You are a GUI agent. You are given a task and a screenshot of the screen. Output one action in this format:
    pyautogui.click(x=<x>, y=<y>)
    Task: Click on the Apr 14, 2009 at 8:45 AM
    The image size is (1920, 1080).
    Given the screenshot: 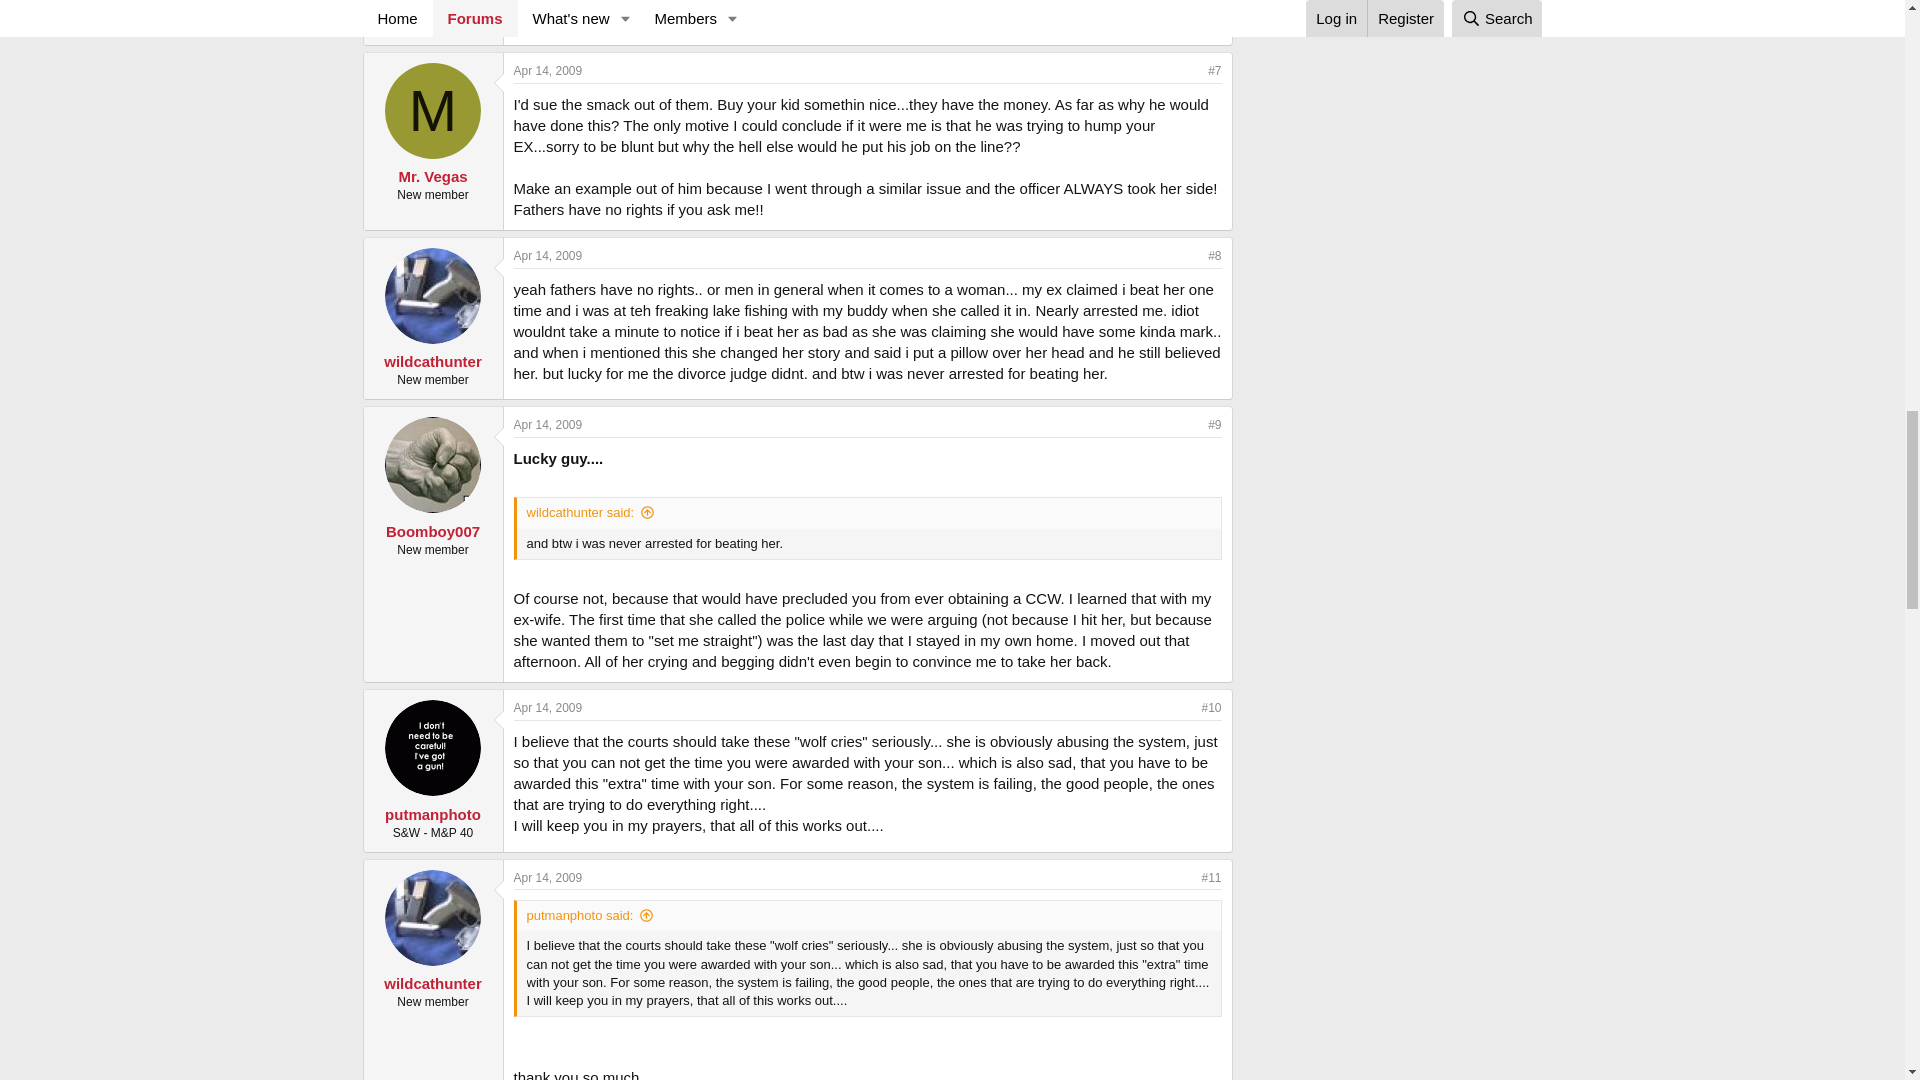 What is the action you would take?
    pyautogui.click(x=548, y=70)
    